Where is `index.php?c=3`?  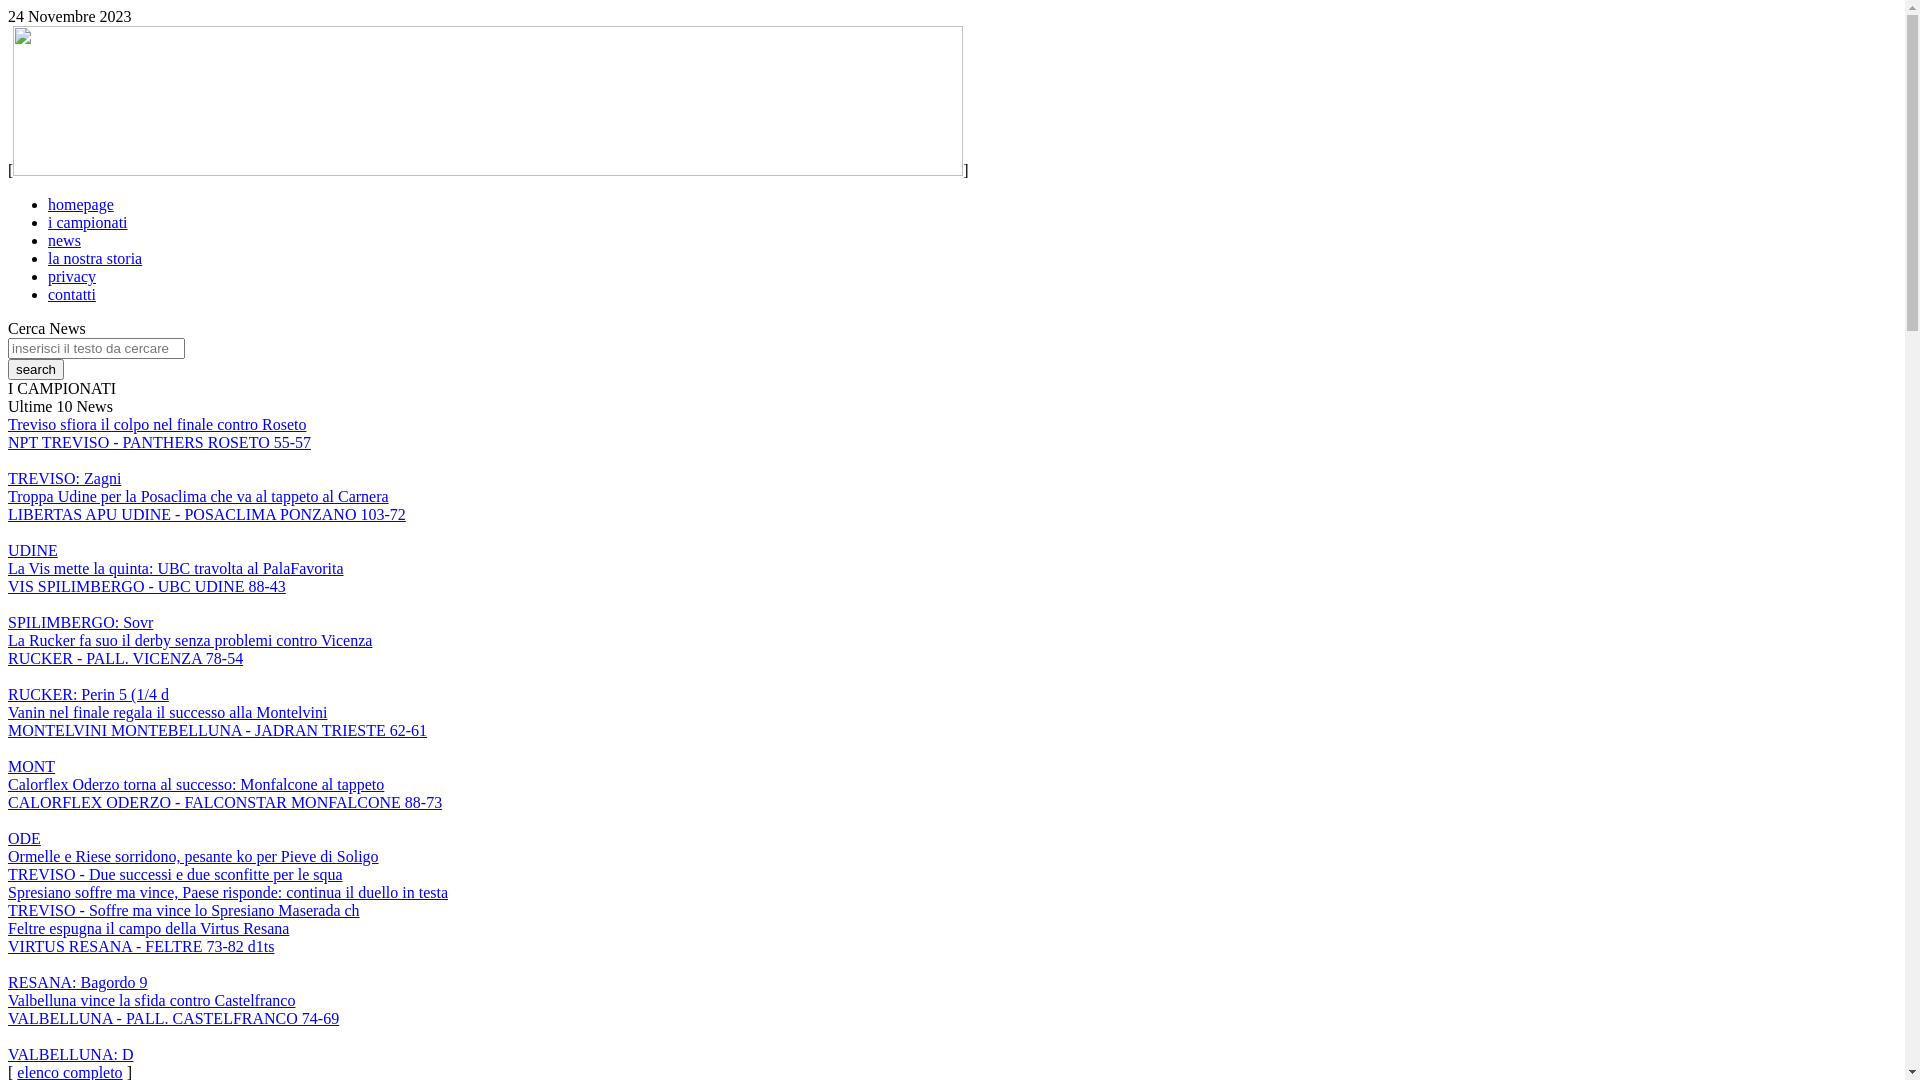 index.php?c=3 is located at coordinates (488, 170).